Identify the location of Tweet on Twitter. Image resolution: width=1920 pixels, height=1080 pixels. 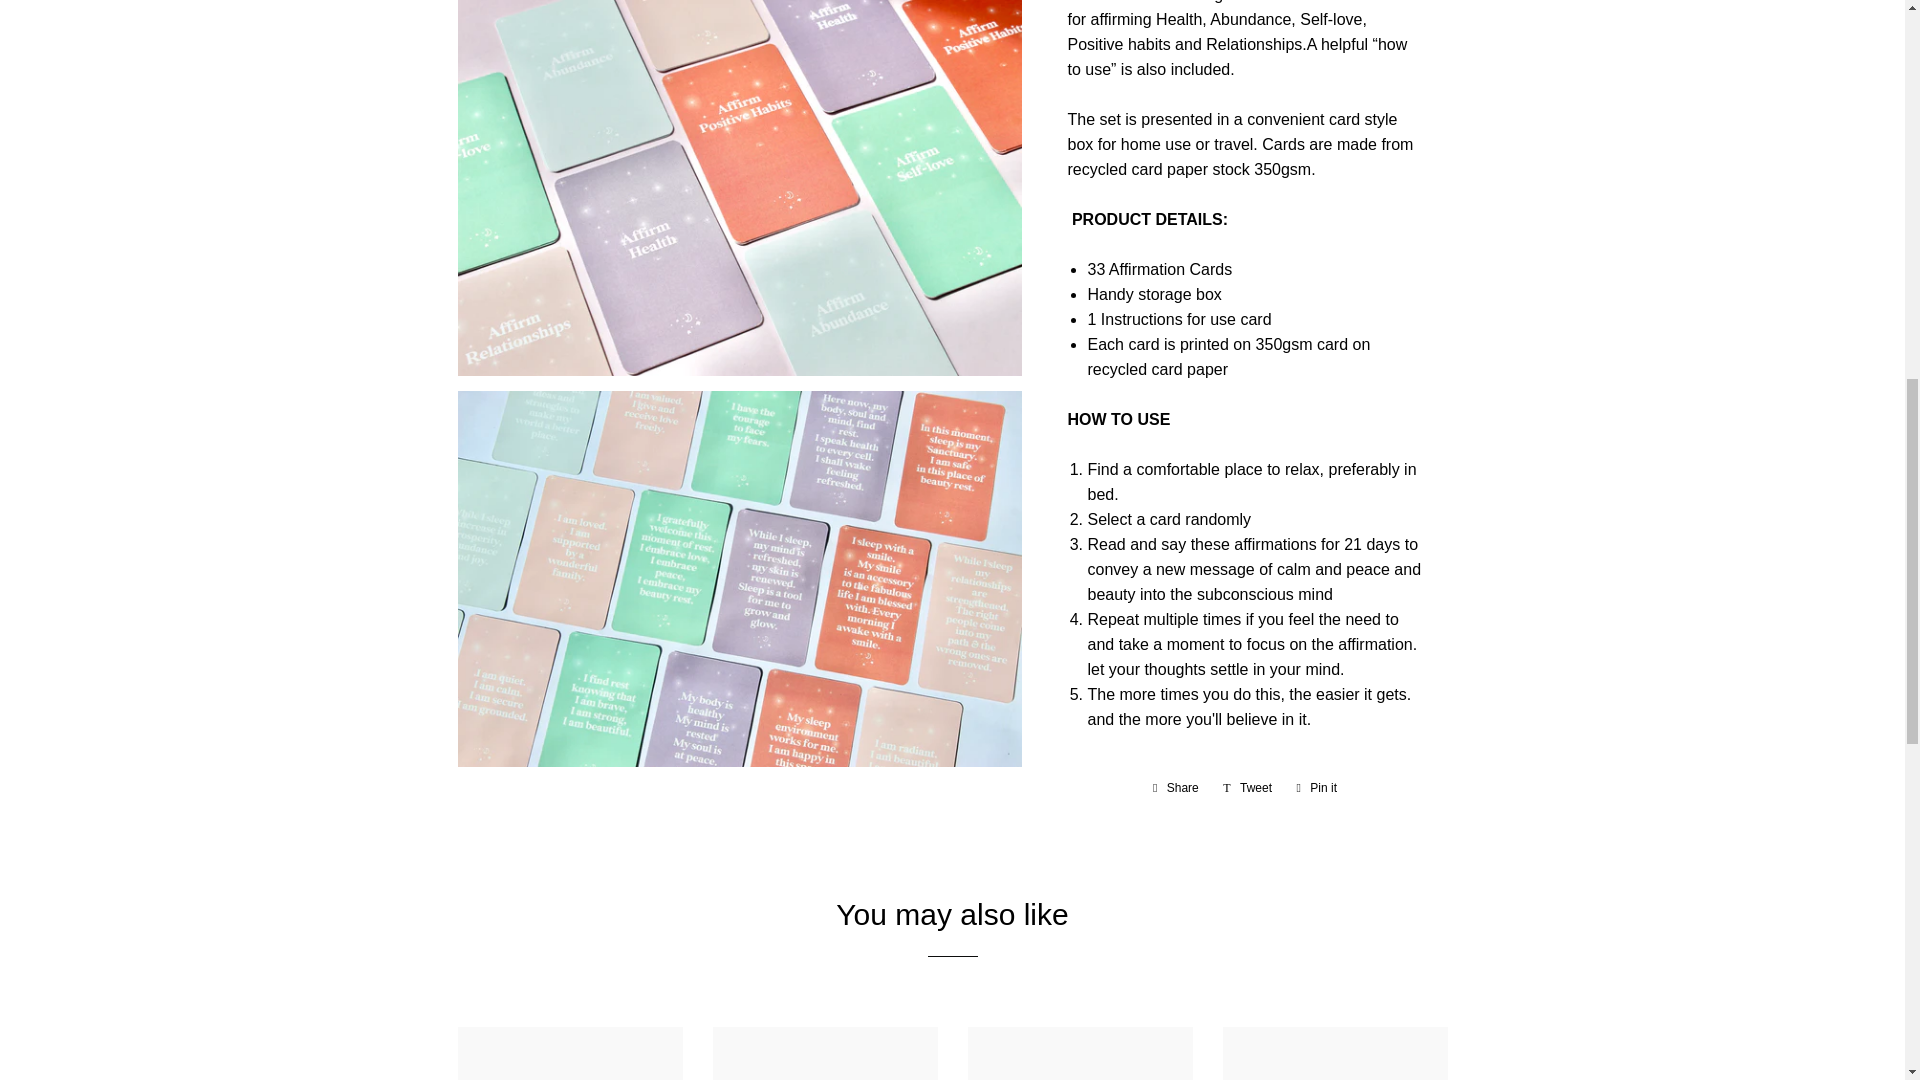
(1248, 788).